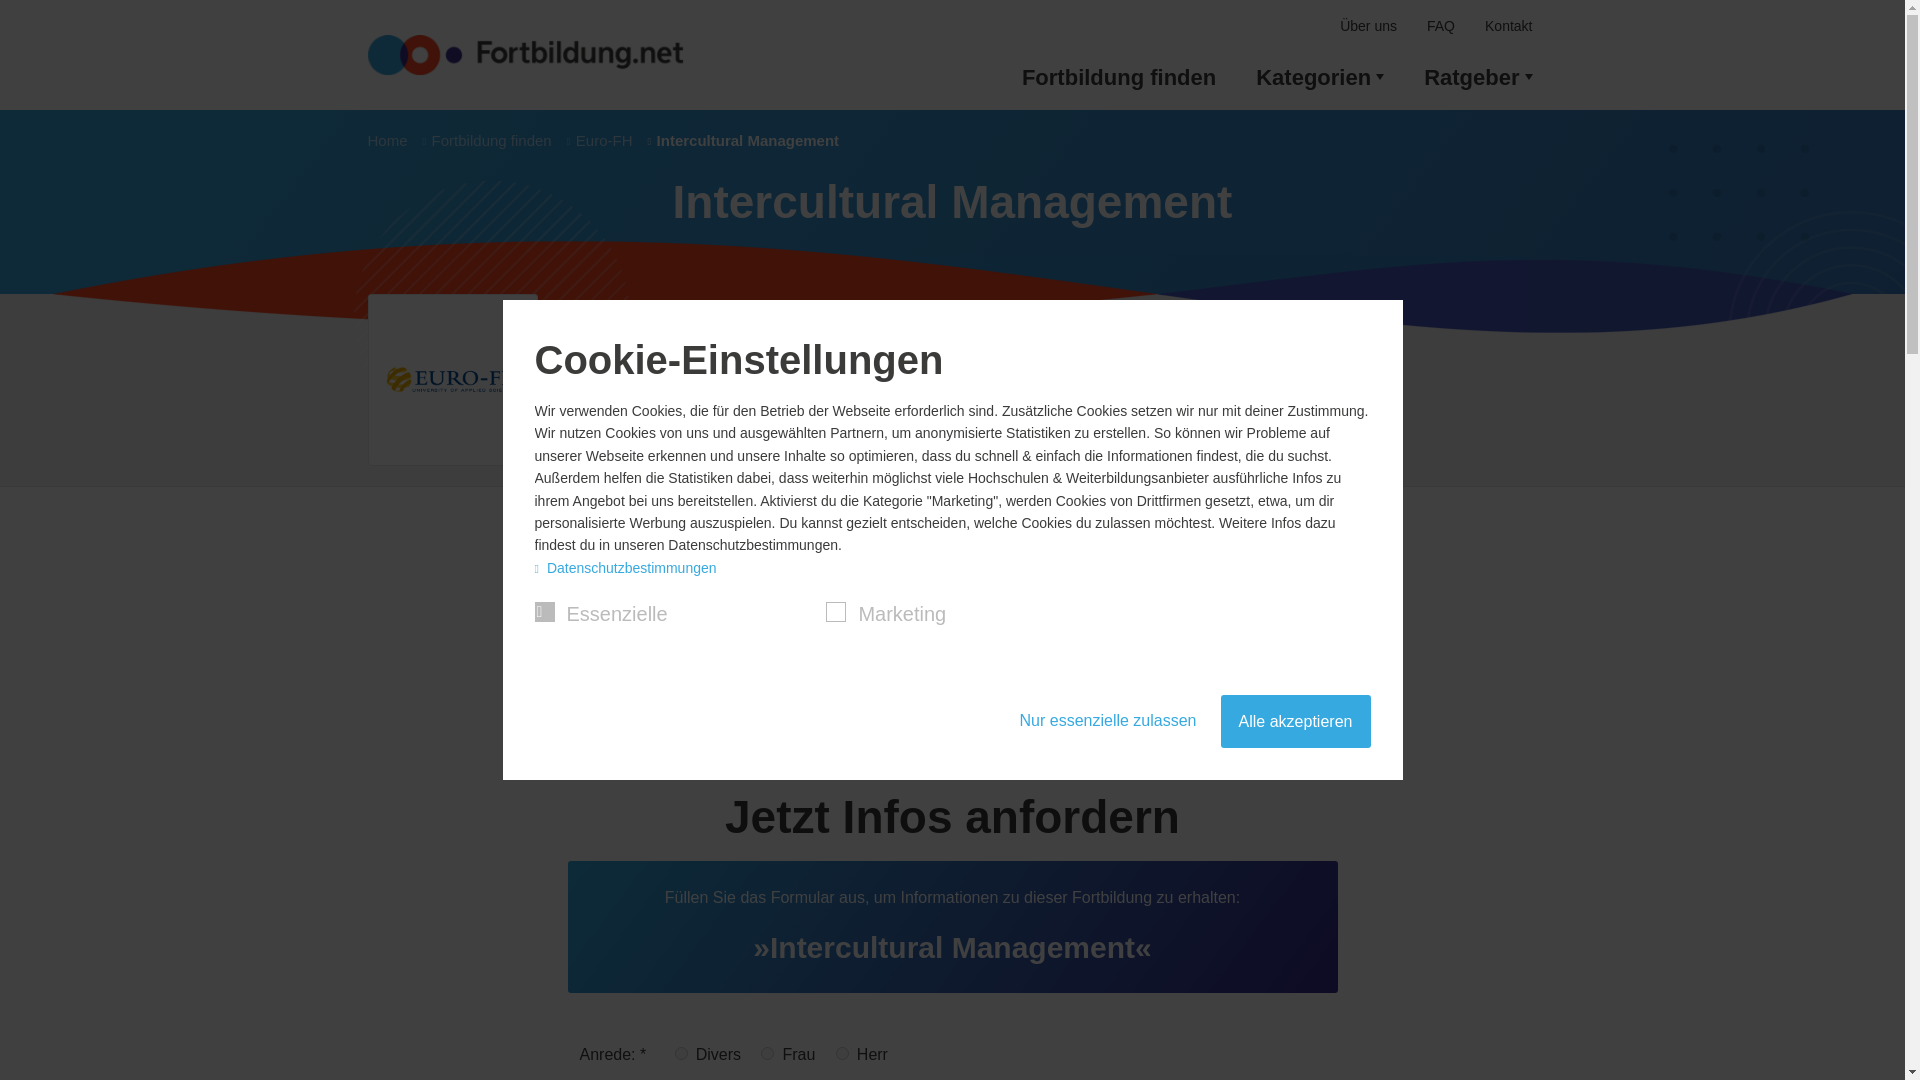 This screenshot has height=1080, width=1920. Describe the element at coordinates (395, 141) in the screenshot. I see `Home` at that location.